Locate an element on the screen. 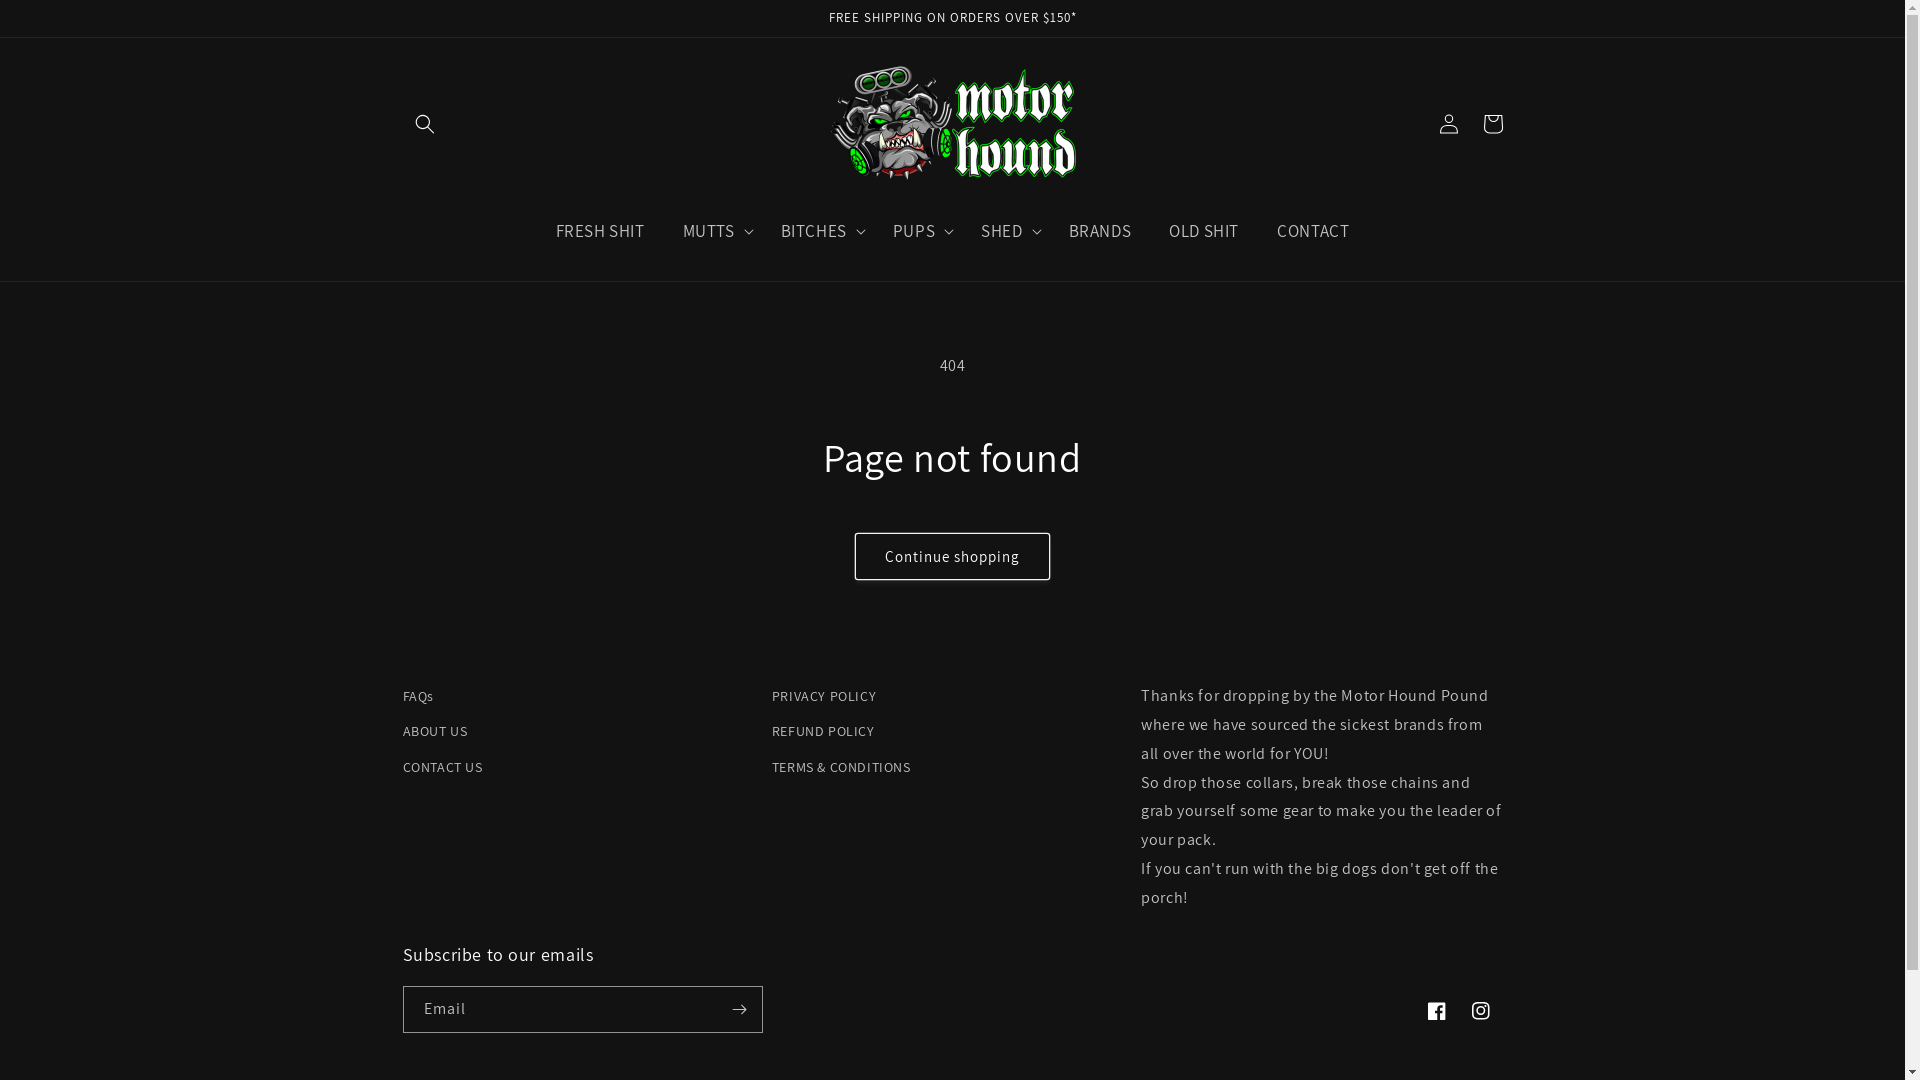  Continue shopping is located at coordinates (952, 556).